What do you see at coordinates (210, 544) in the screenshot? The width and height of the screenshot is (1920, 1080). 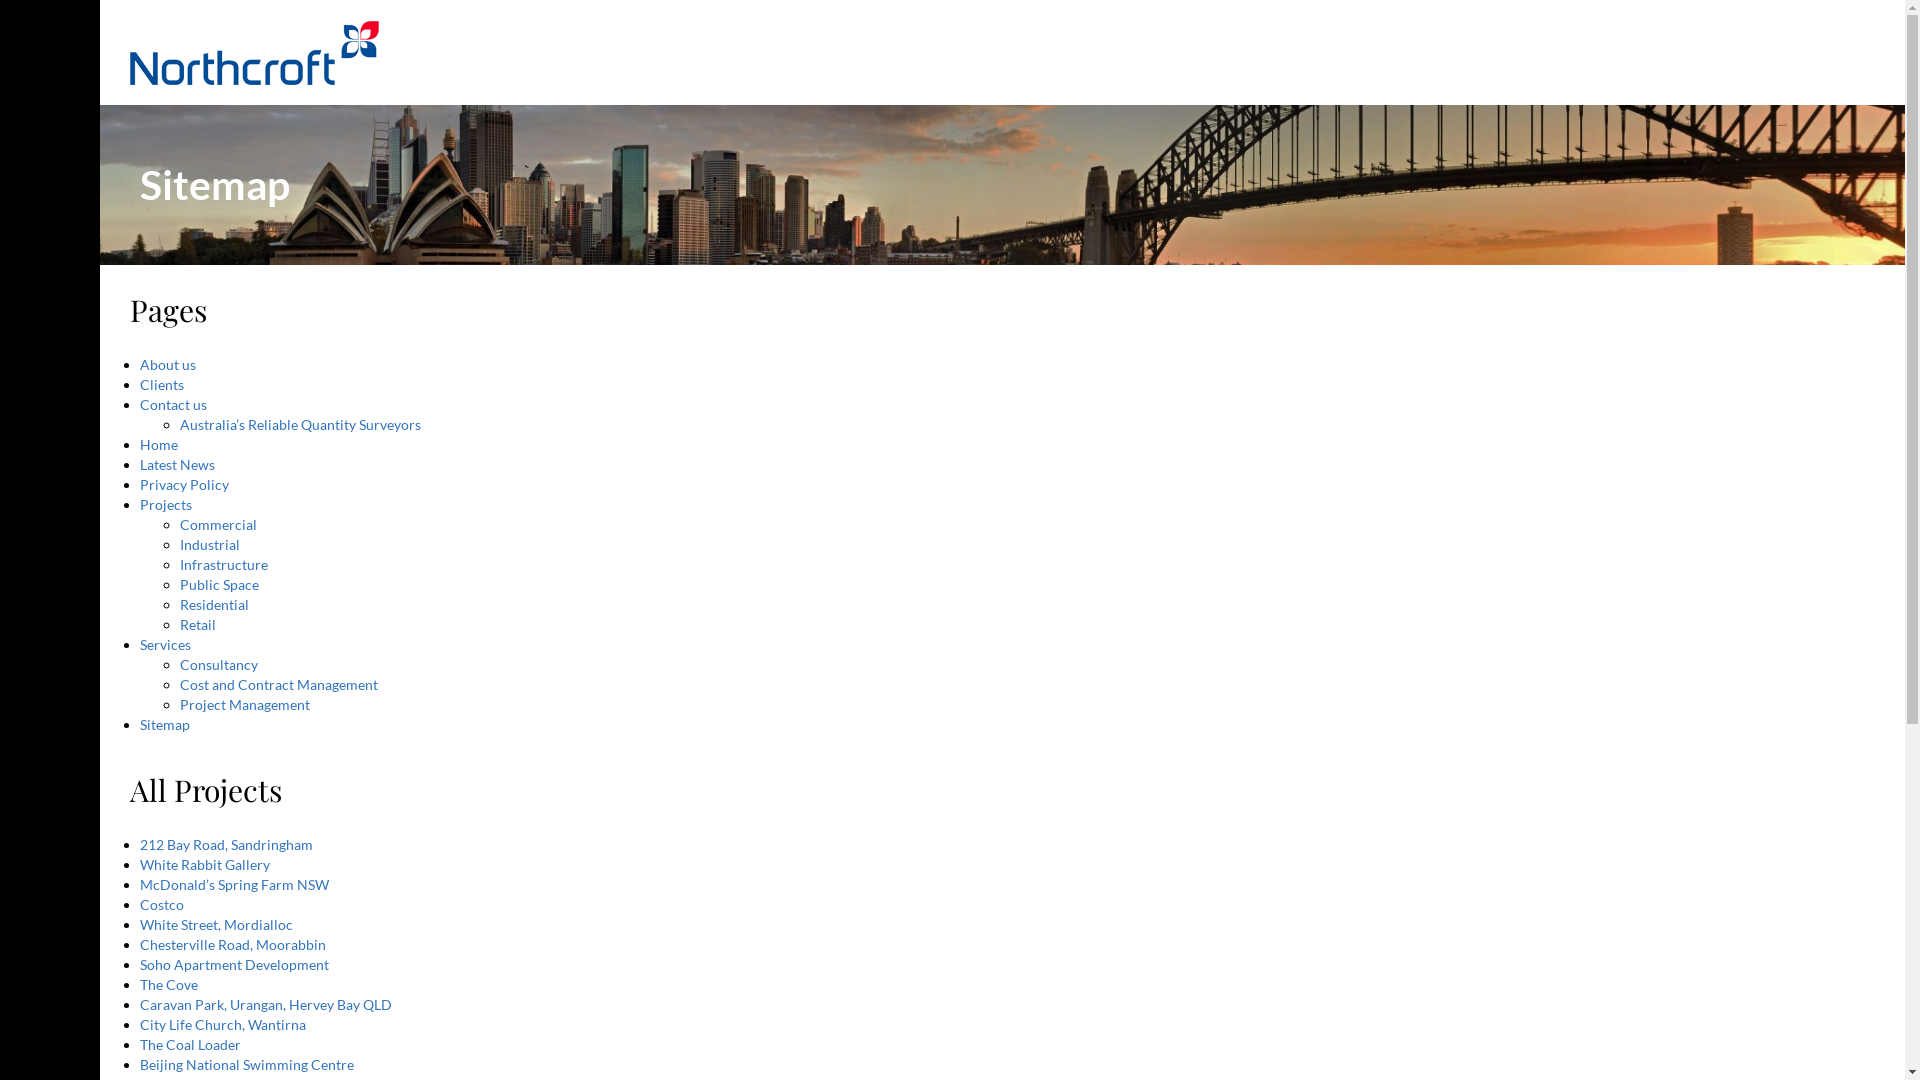 I see `Industrial` at bounding box center [210, 544].